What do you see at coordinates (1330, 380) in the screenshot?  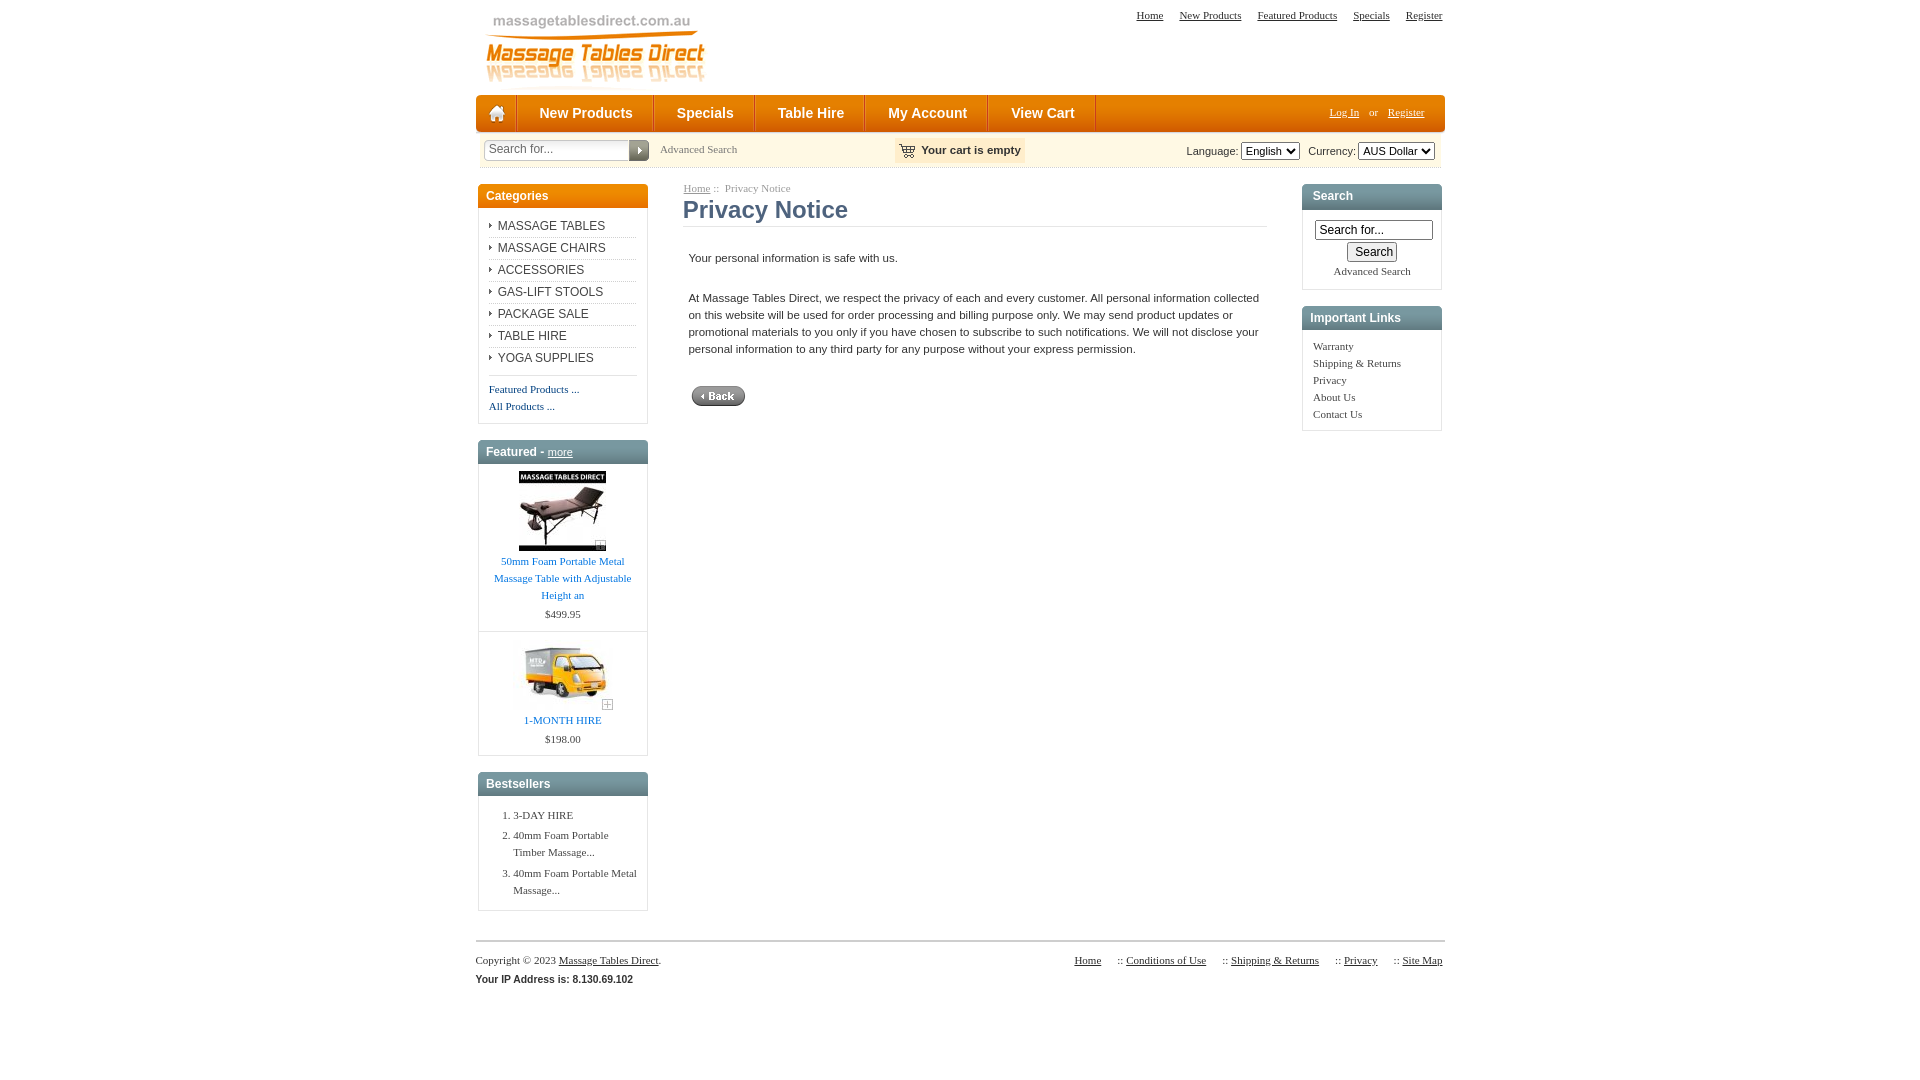 I see `Privacy` at bounding box center [1330, 380].